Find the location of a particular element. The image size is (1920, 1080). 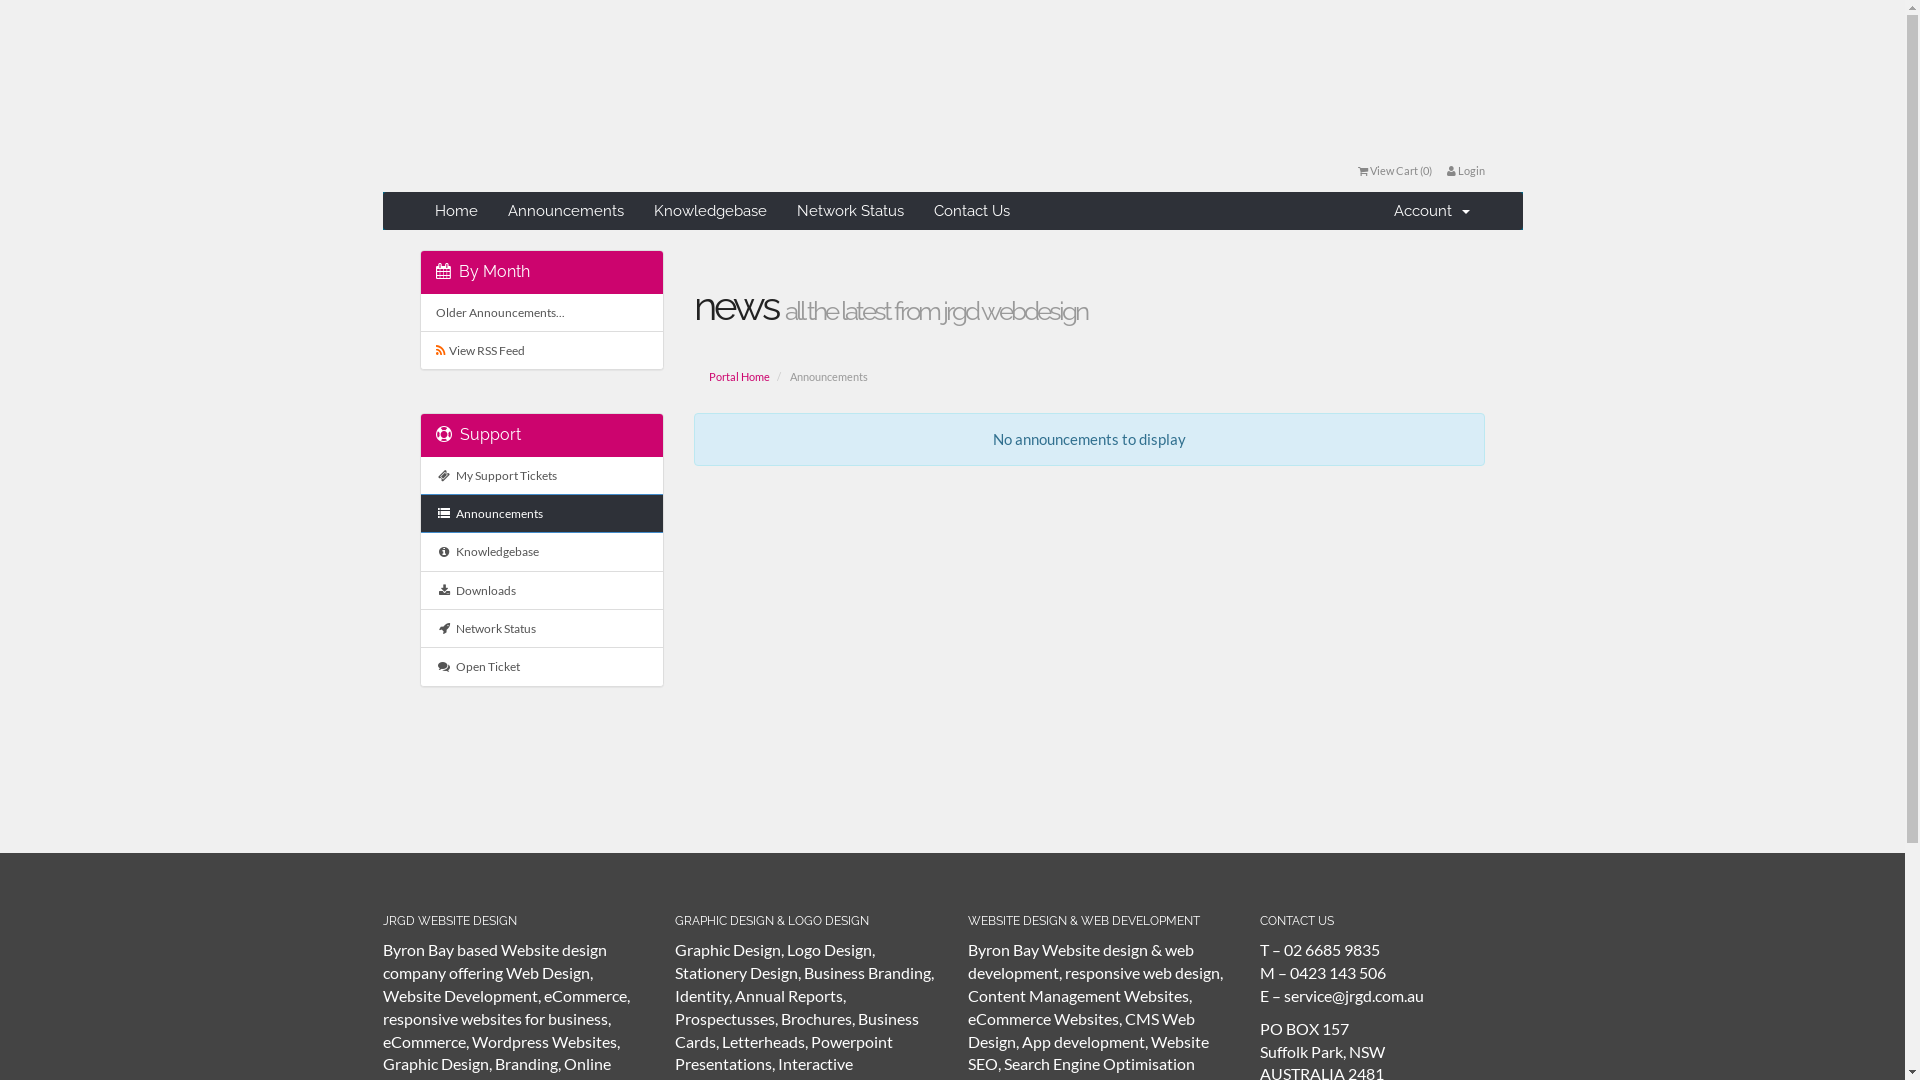

  Announcements is located at coordinates (542, 514).